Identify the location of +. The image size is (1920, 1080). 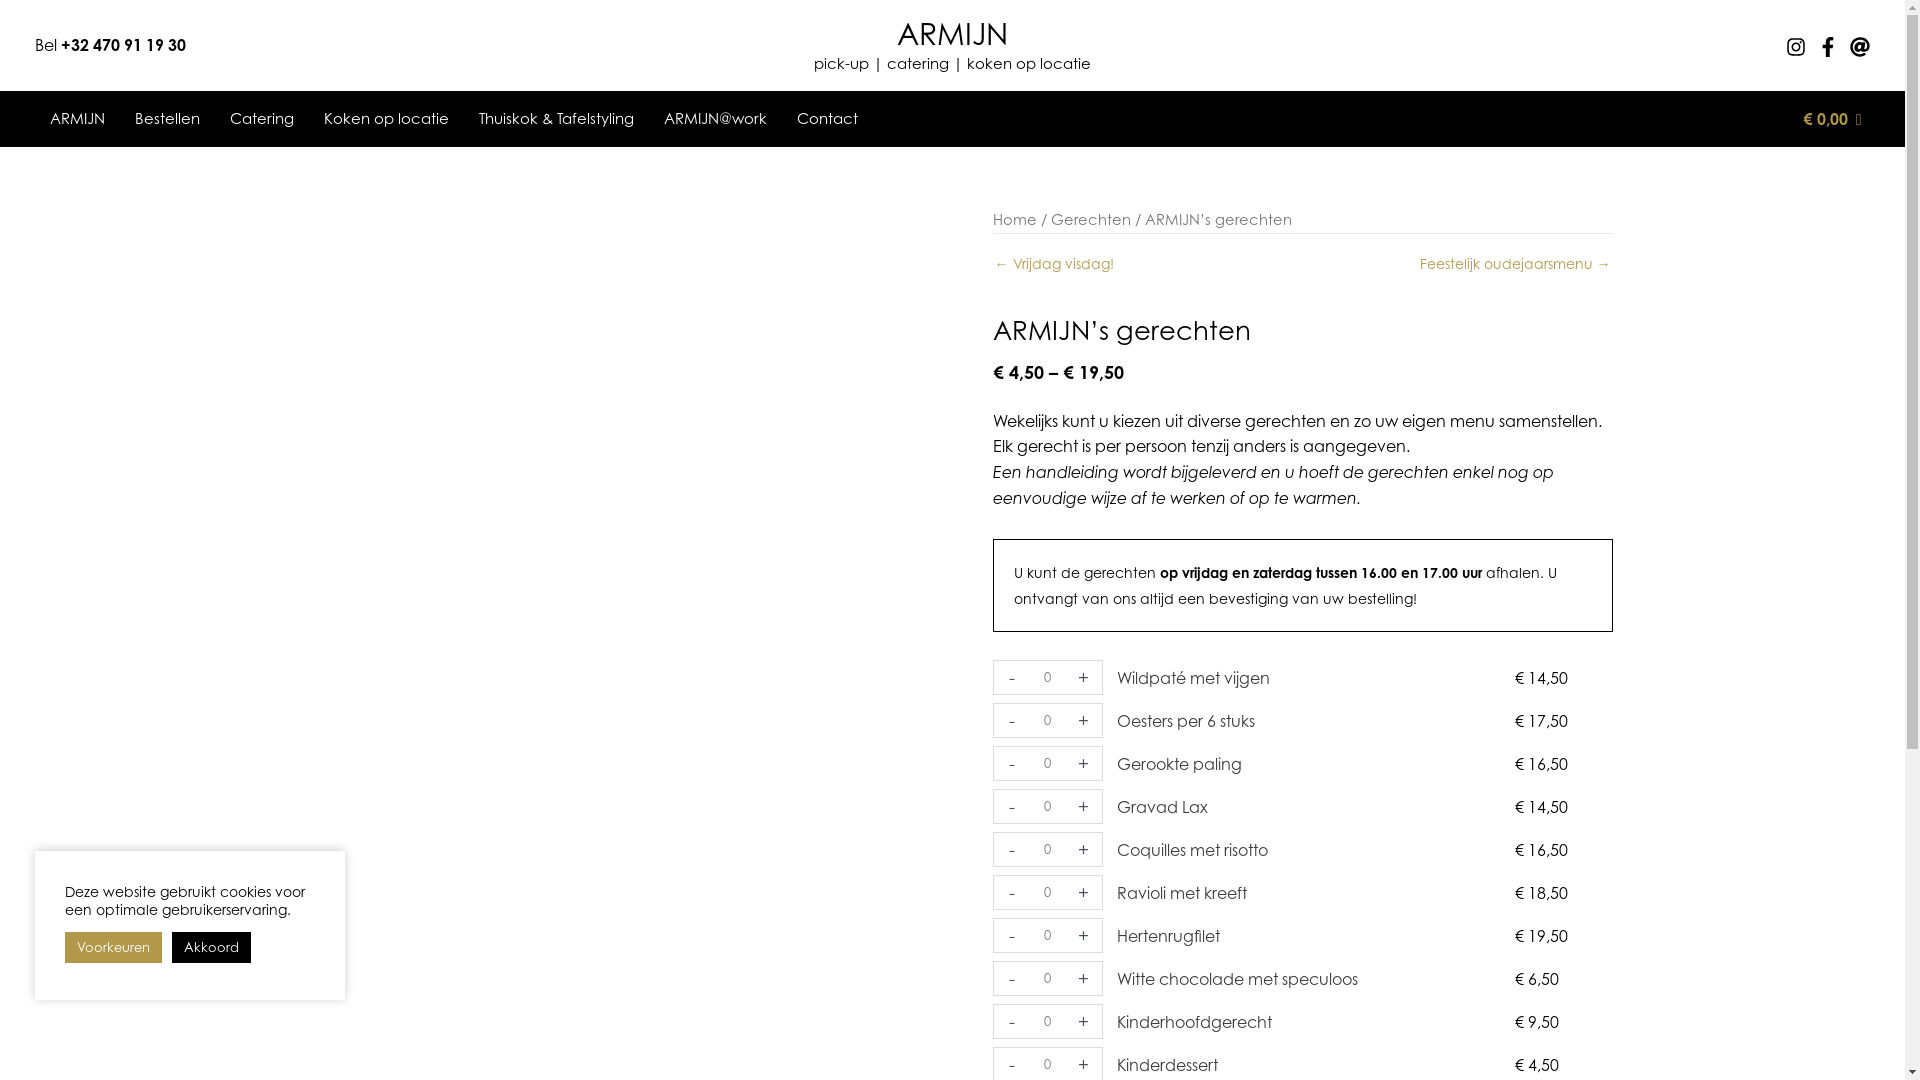
(1084, 1022).